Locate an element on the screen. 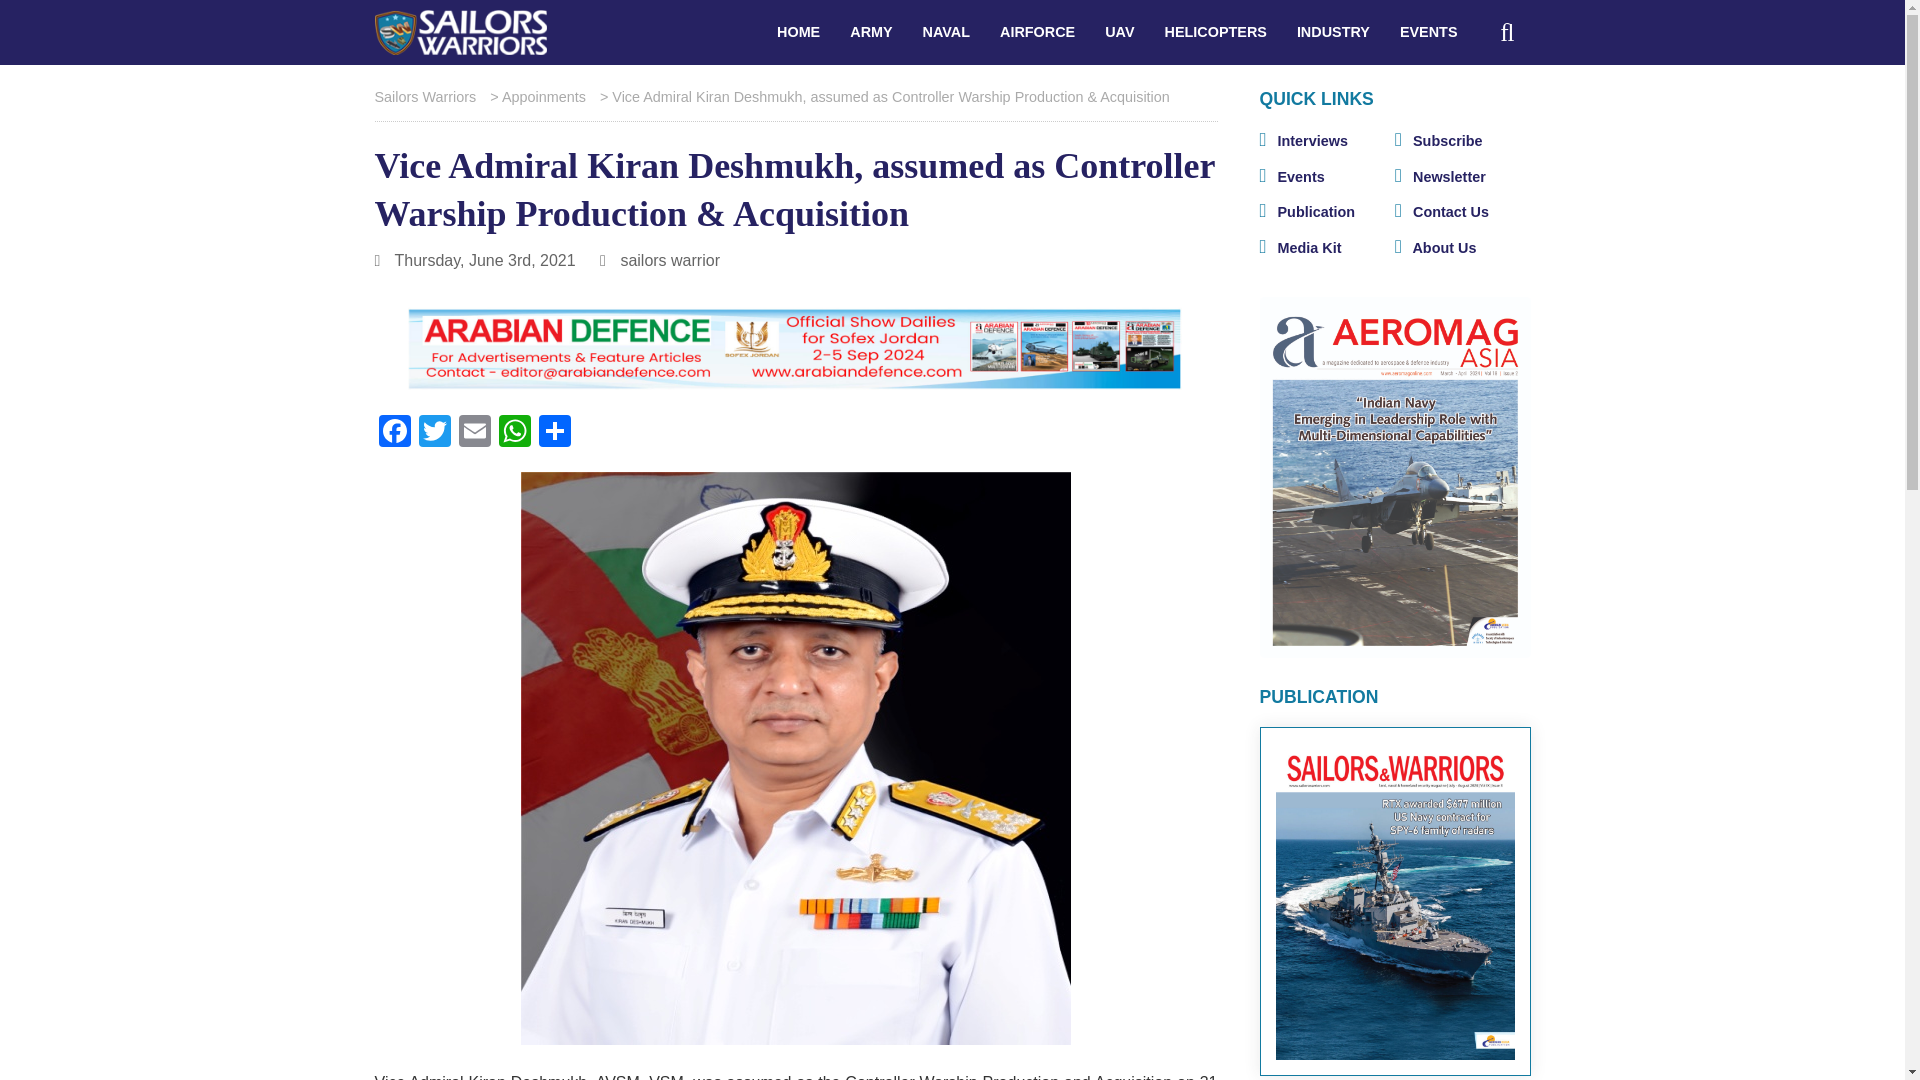 The image size is (1920, 1080). Sailors Warriors is located at coordinates (460, 32).